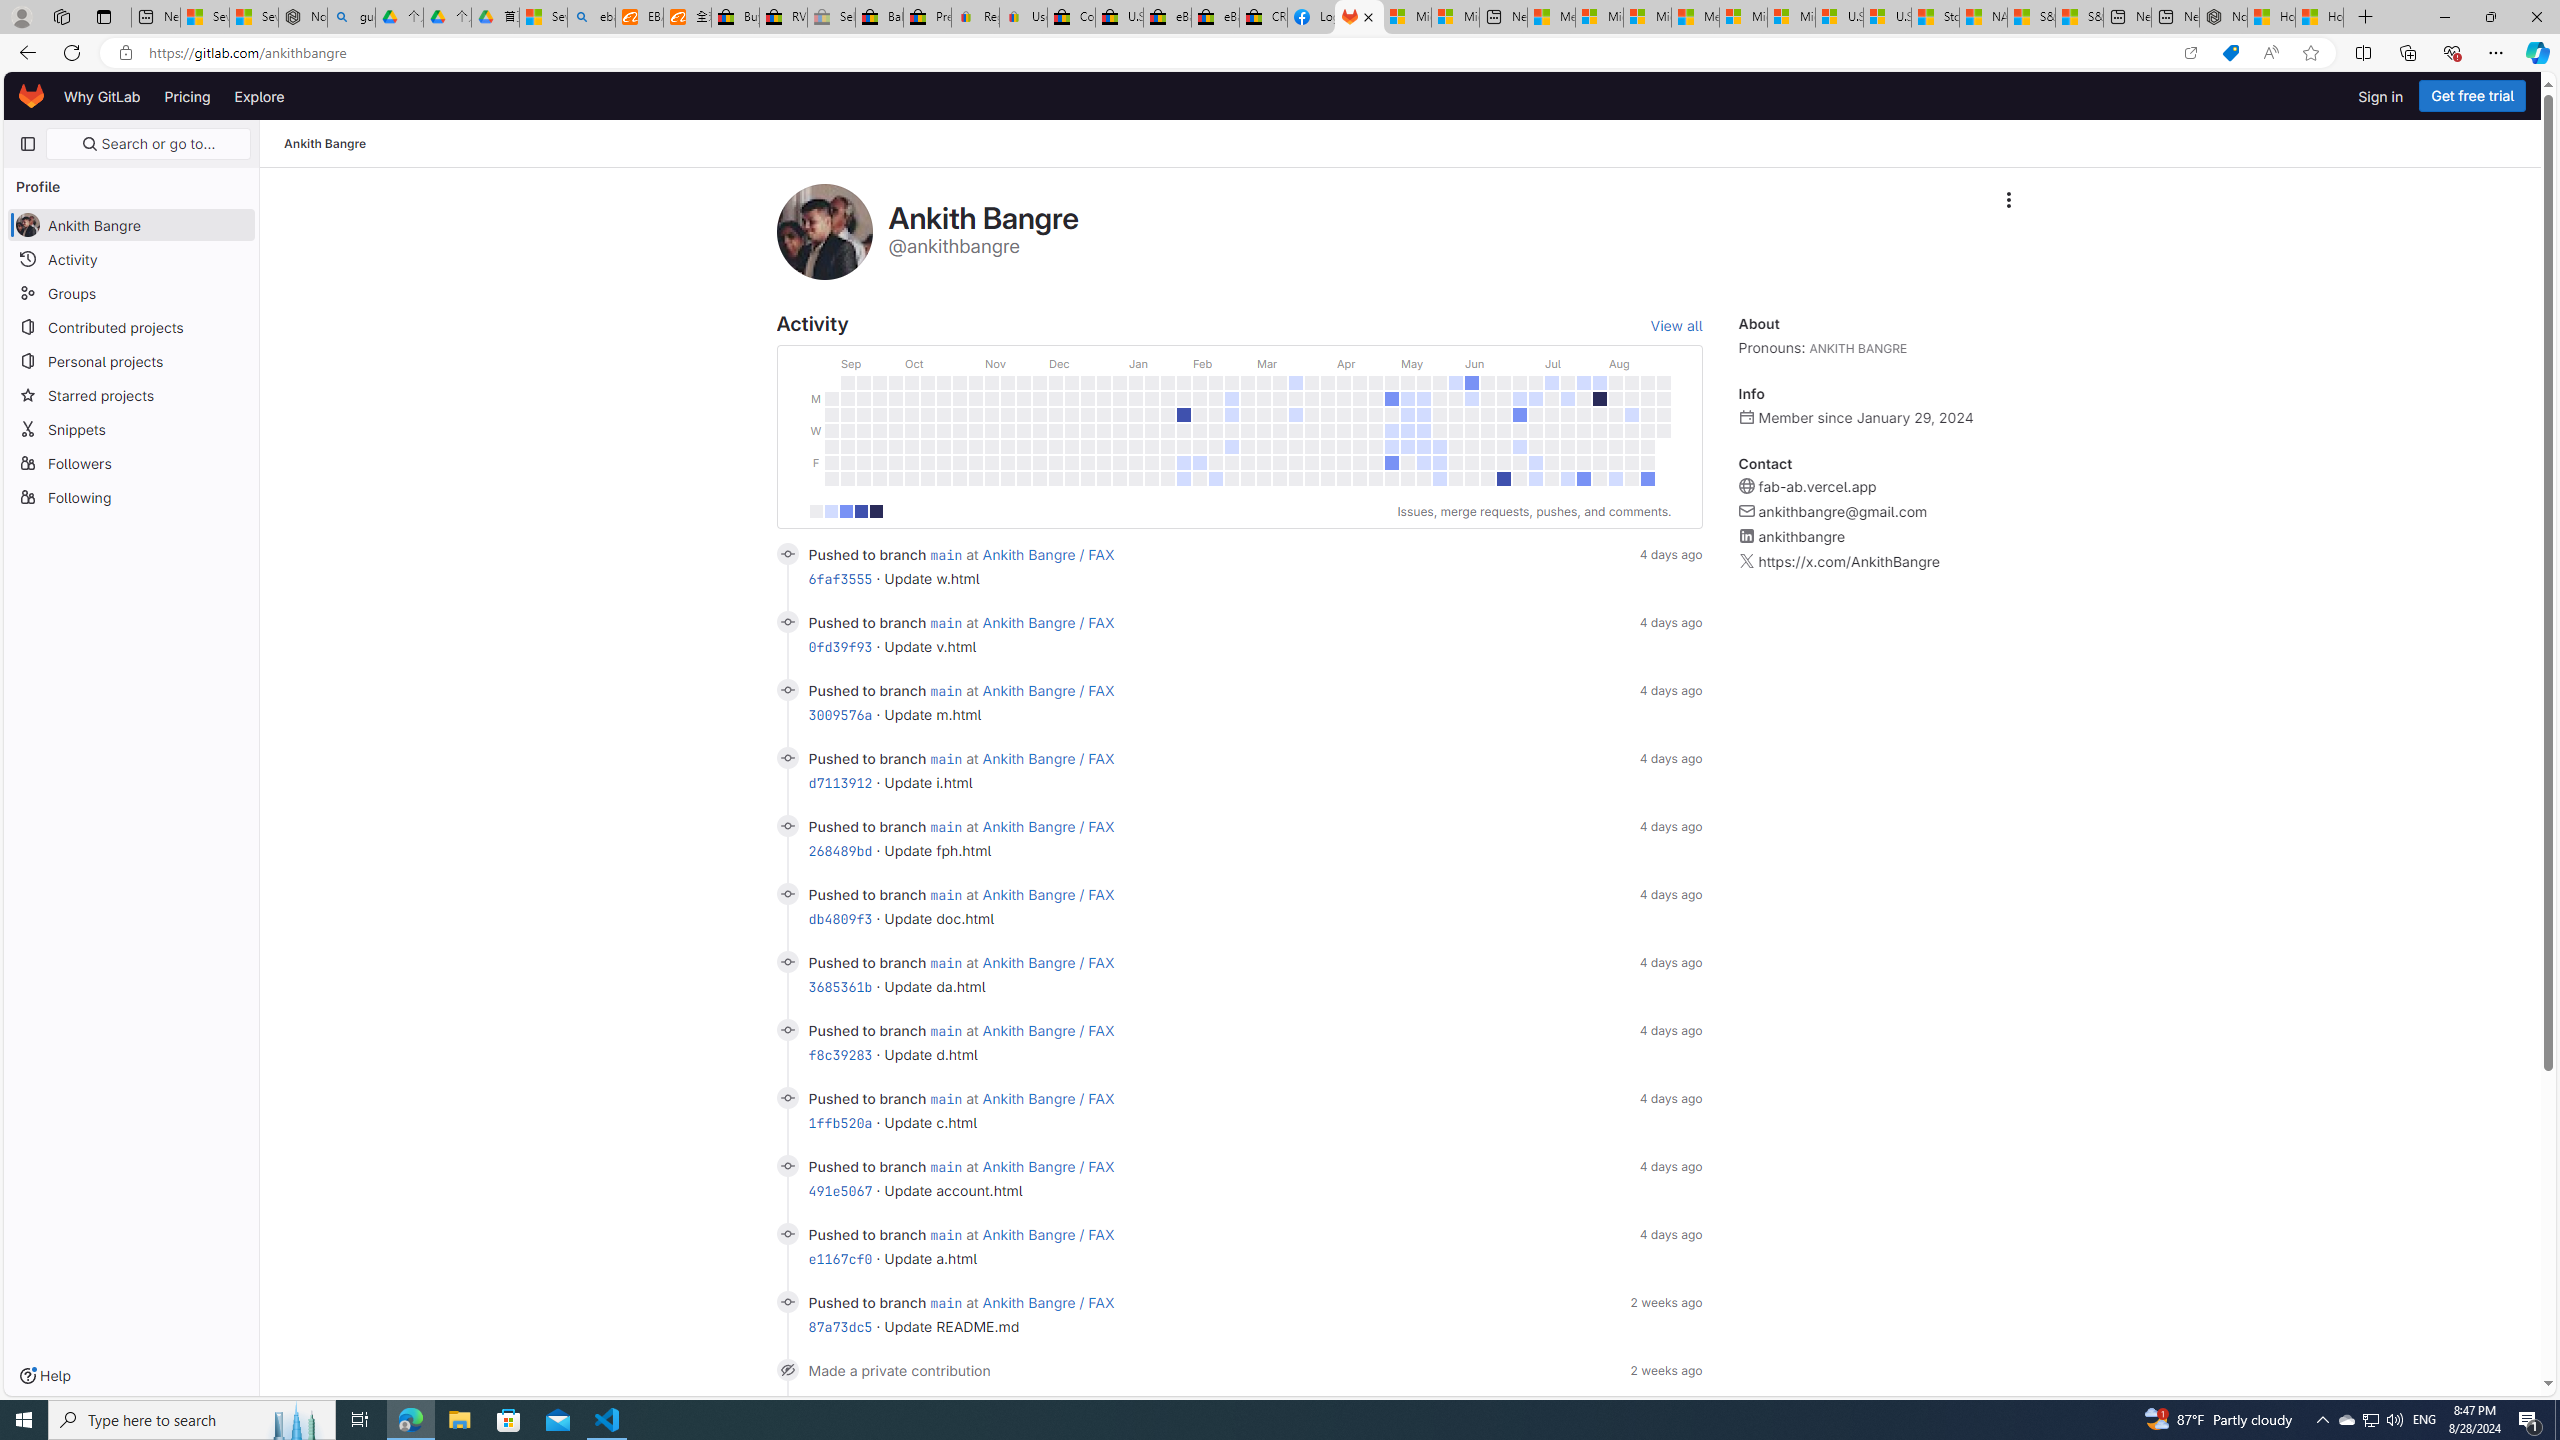 The height and width of the screenshot is (1440, 2560). What do you see at coordinates (188, 96) in the screenshot?
I see `Pricing` at bounding box center [188, 96].